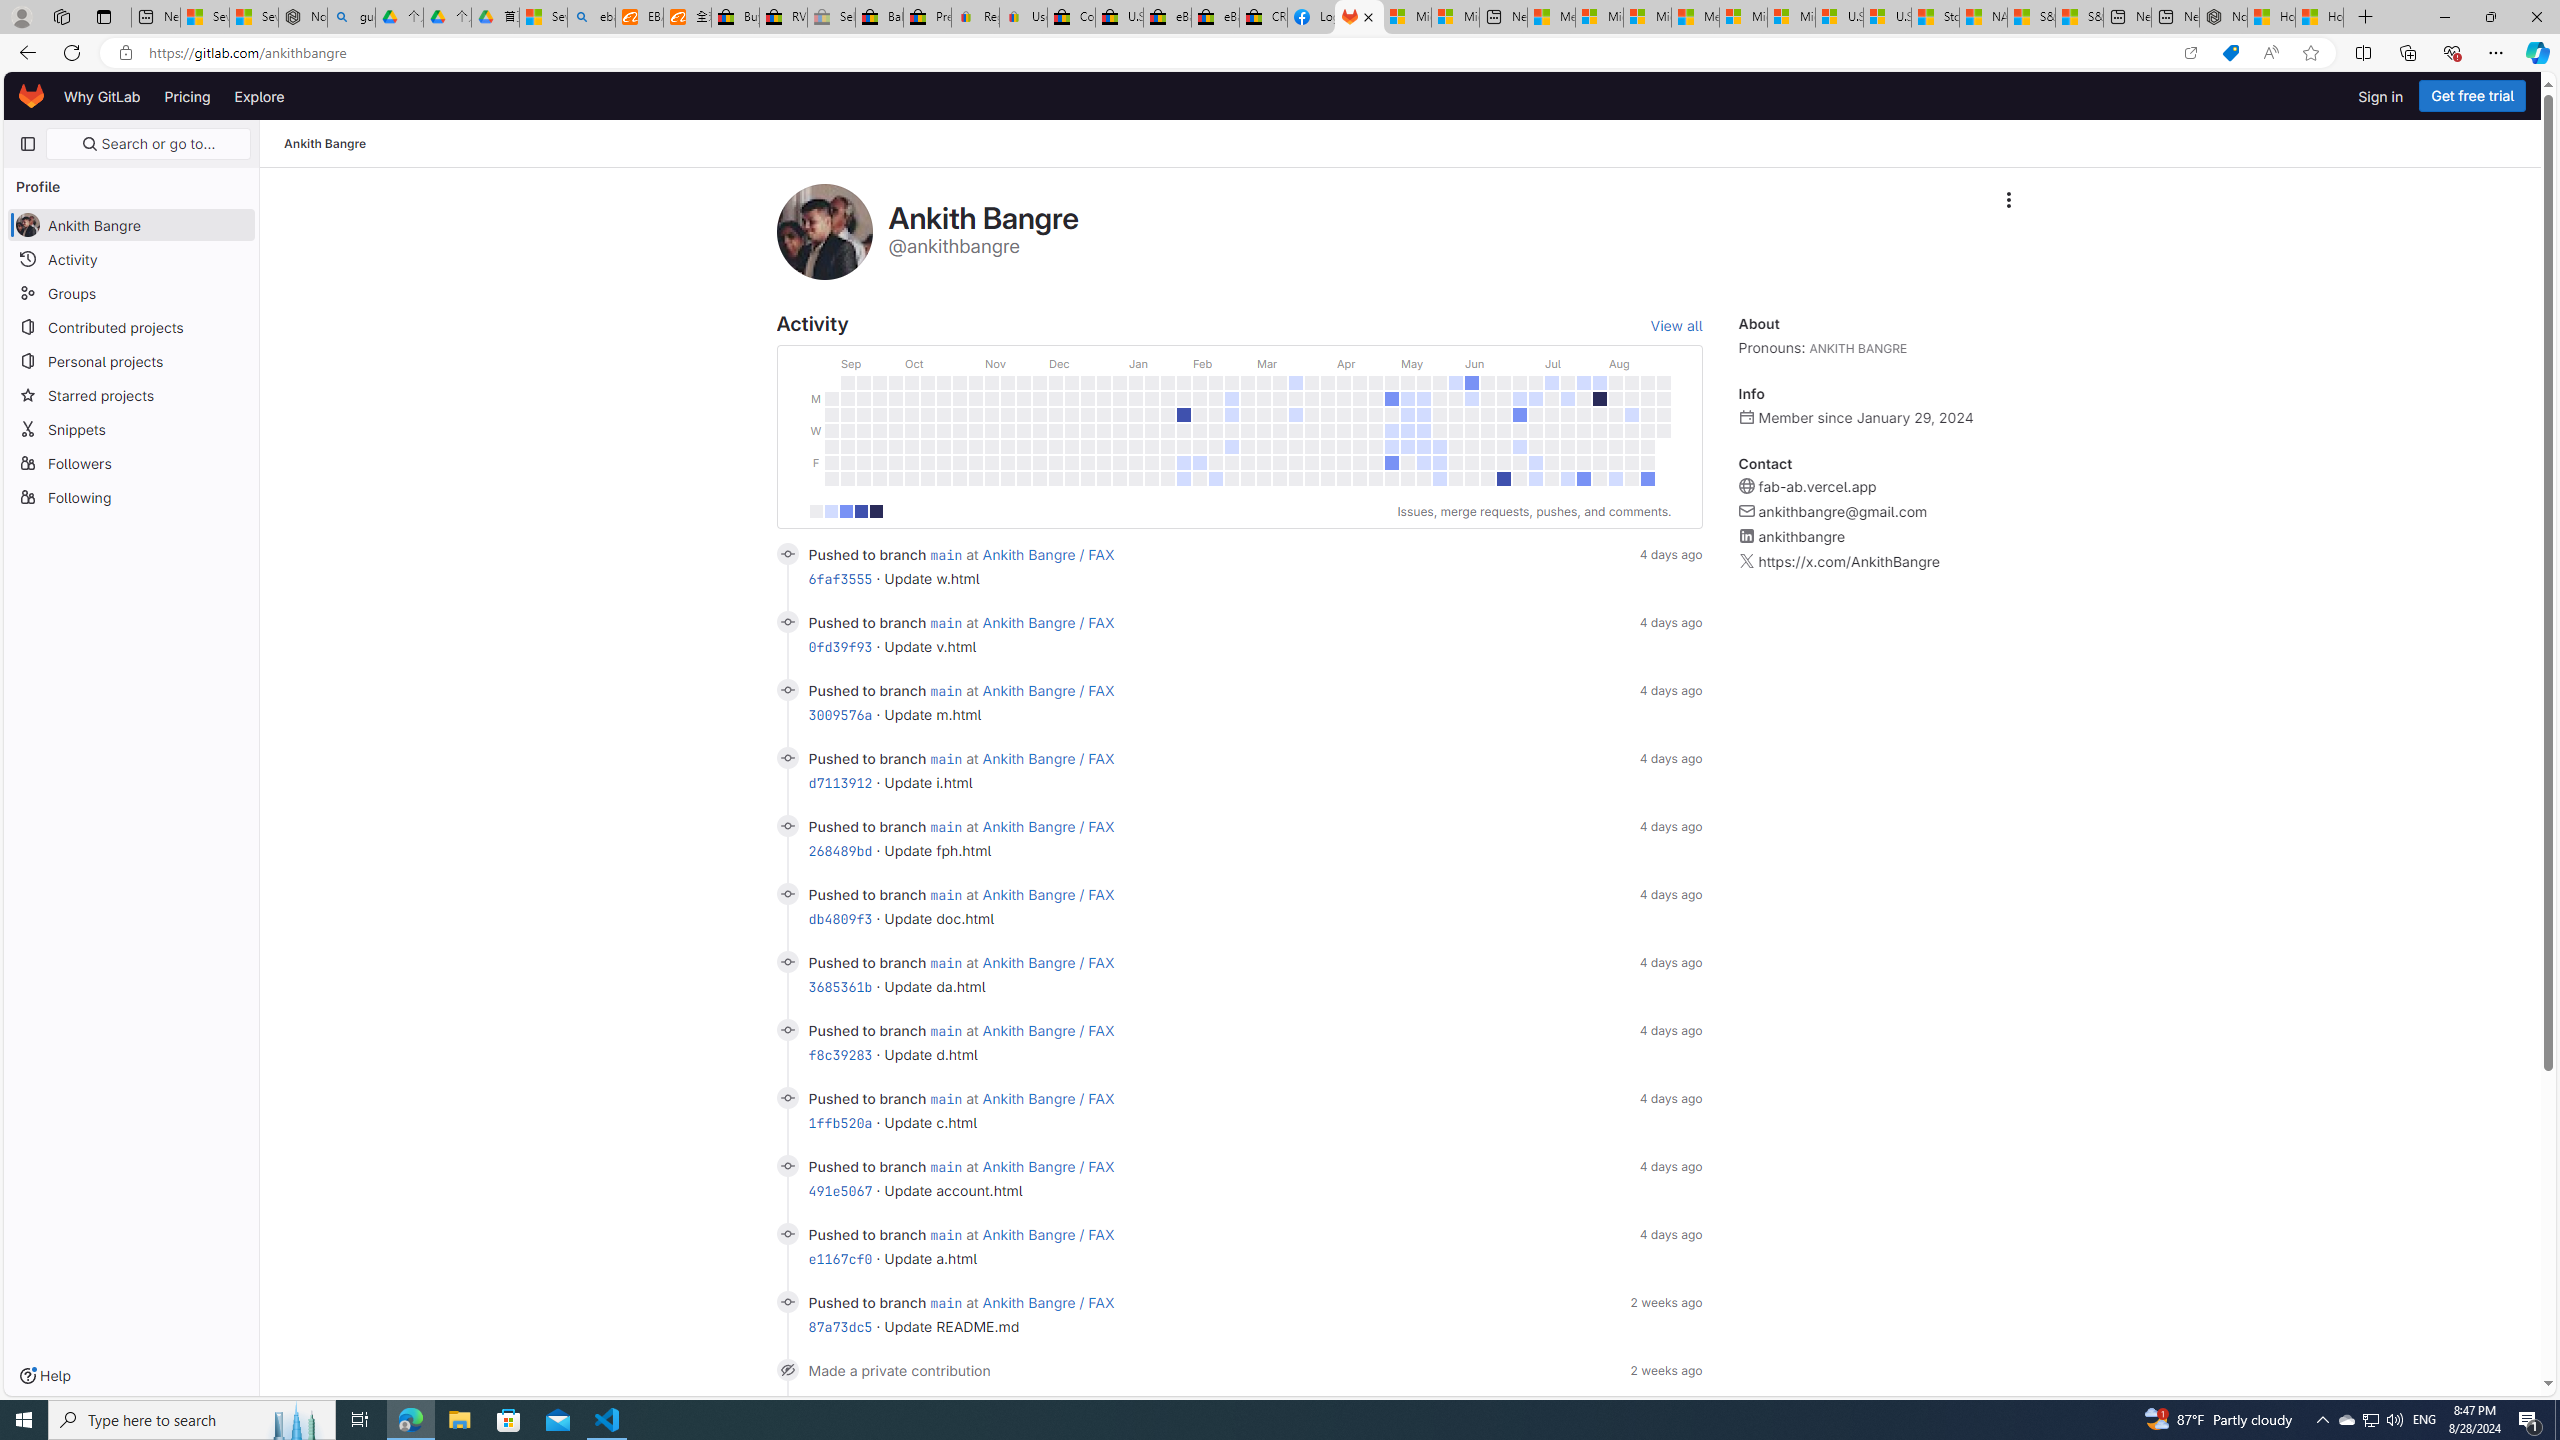 The height and width of the screenshot is (1440, 2560). What do you see at coordinates (188, 96) in the screenshot?
I see `Pricing` at bounding box center [188, 96].